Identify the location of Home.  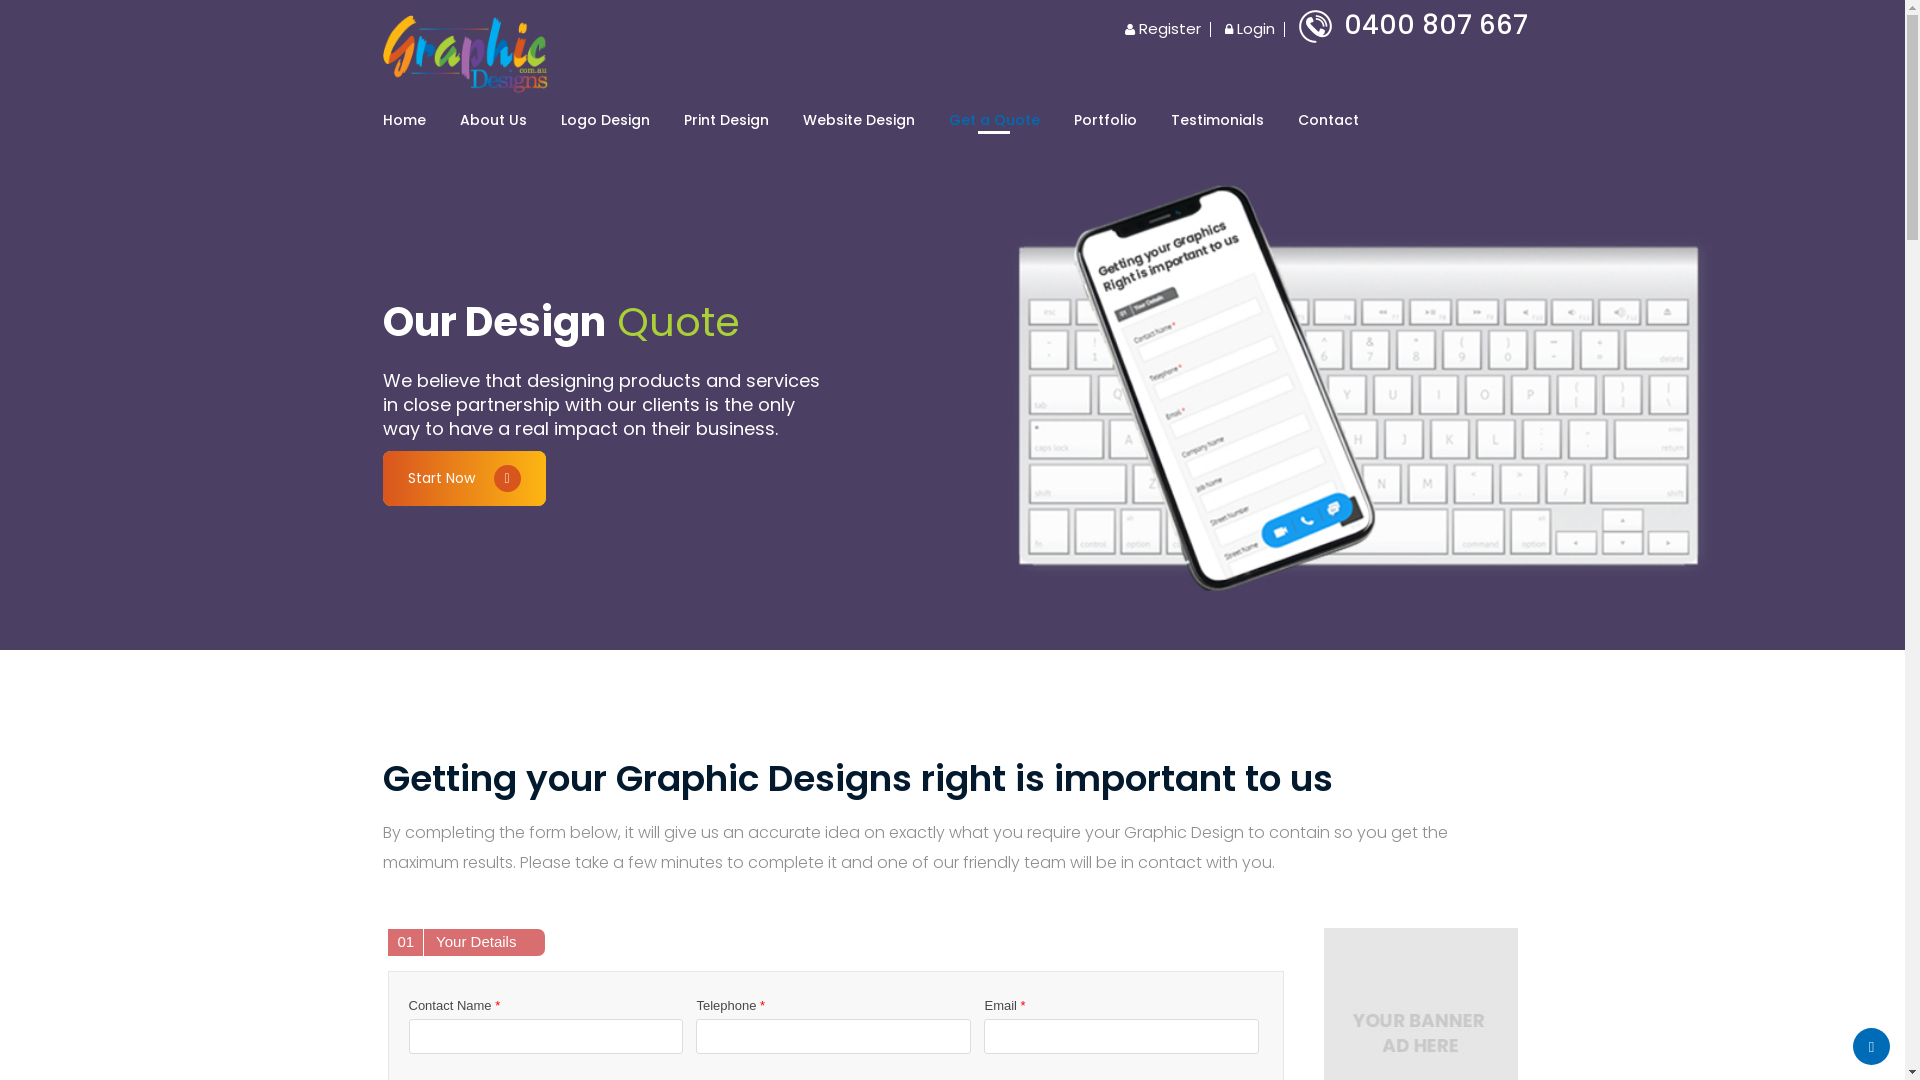
(404, 120).